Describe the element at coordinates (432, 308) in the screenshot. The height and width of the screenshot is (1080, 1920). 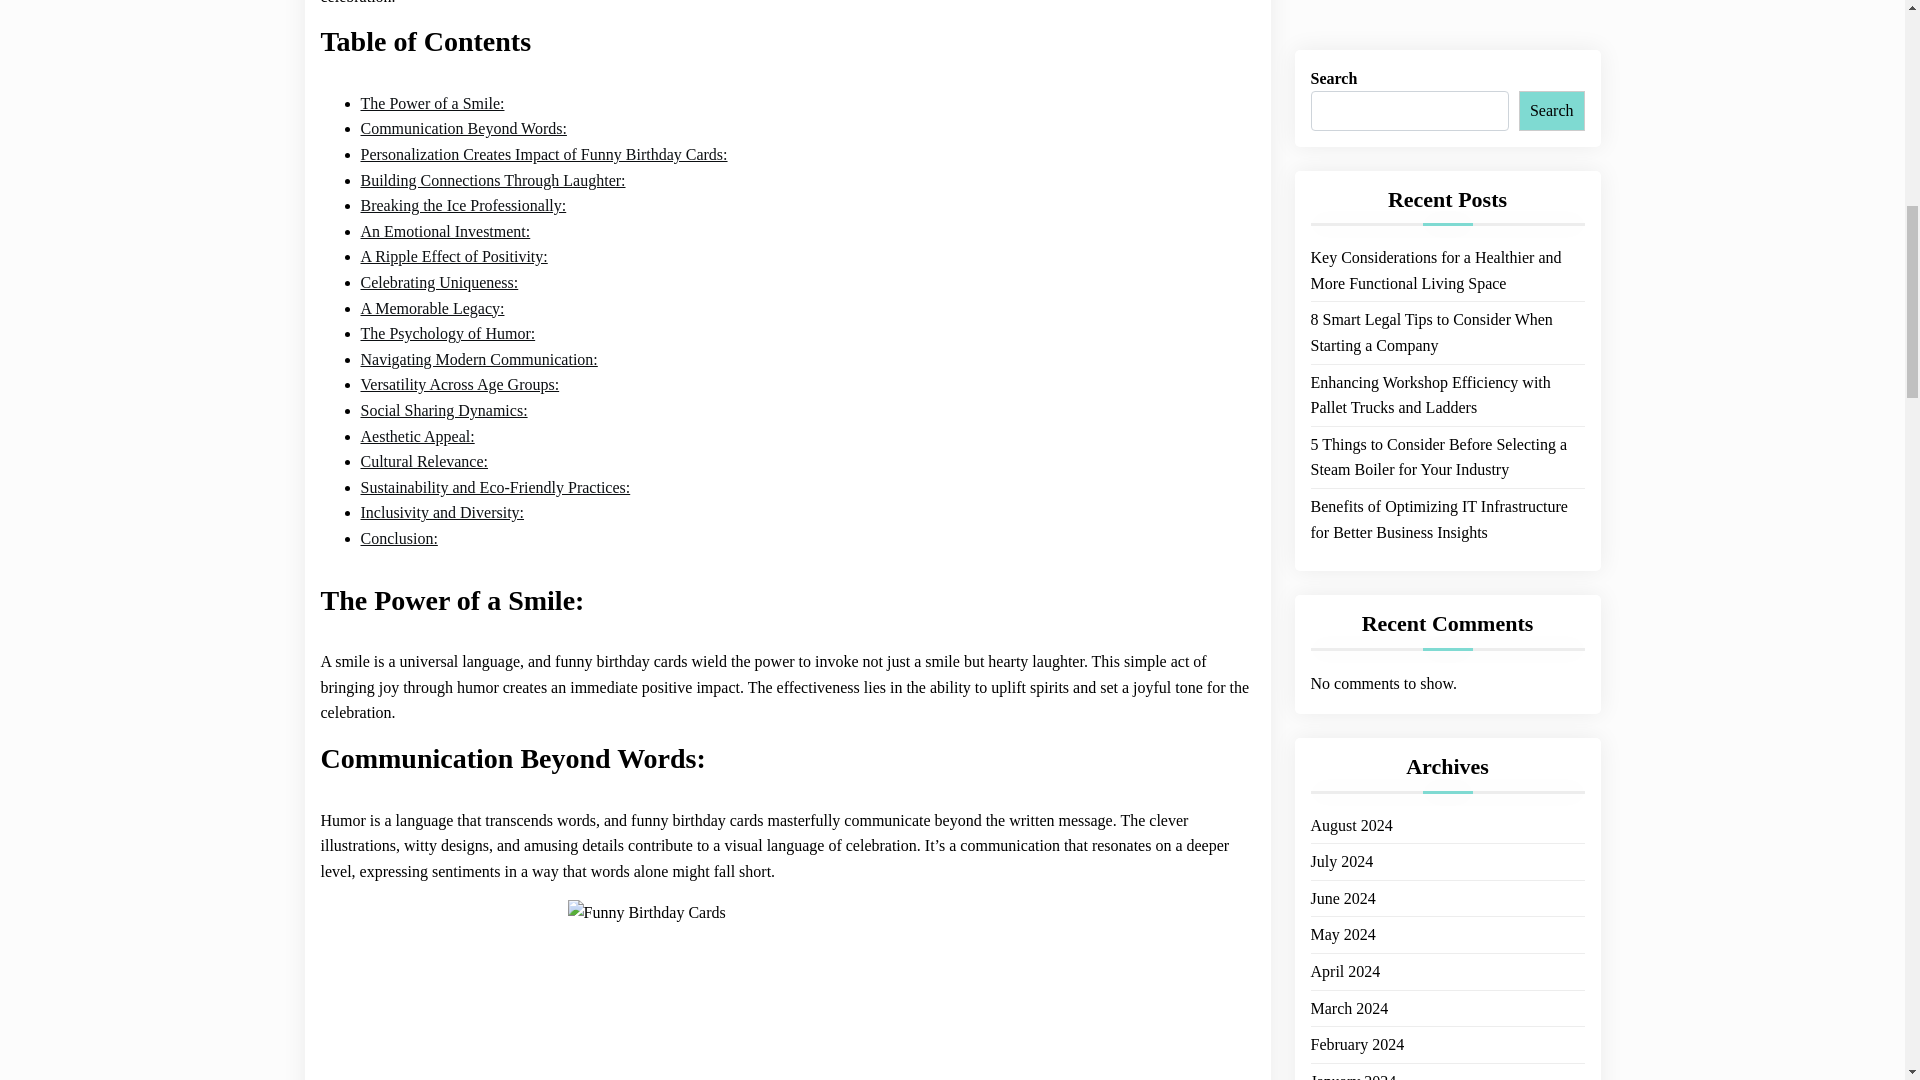
I see `A Memorable Legacy:` at that location.